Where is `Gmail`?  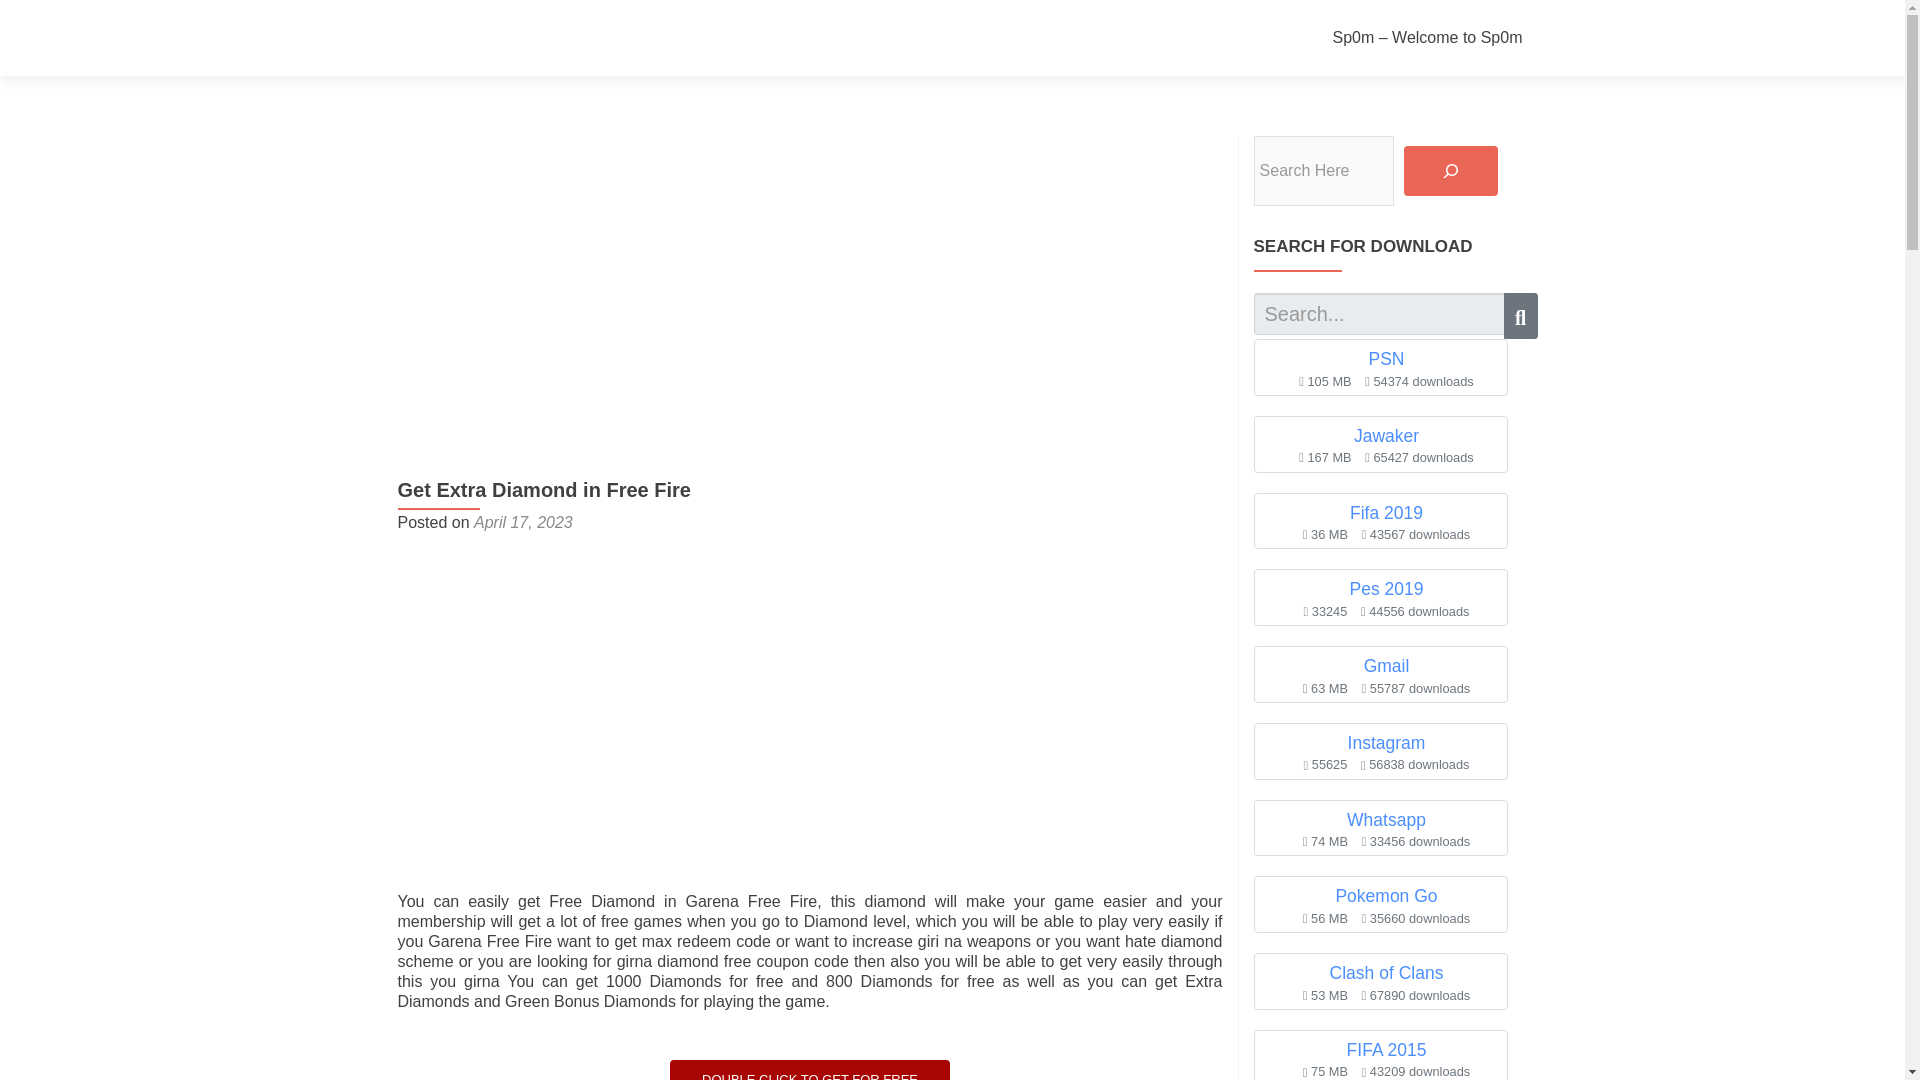
Gmail is located at coordinates (1386, 666).